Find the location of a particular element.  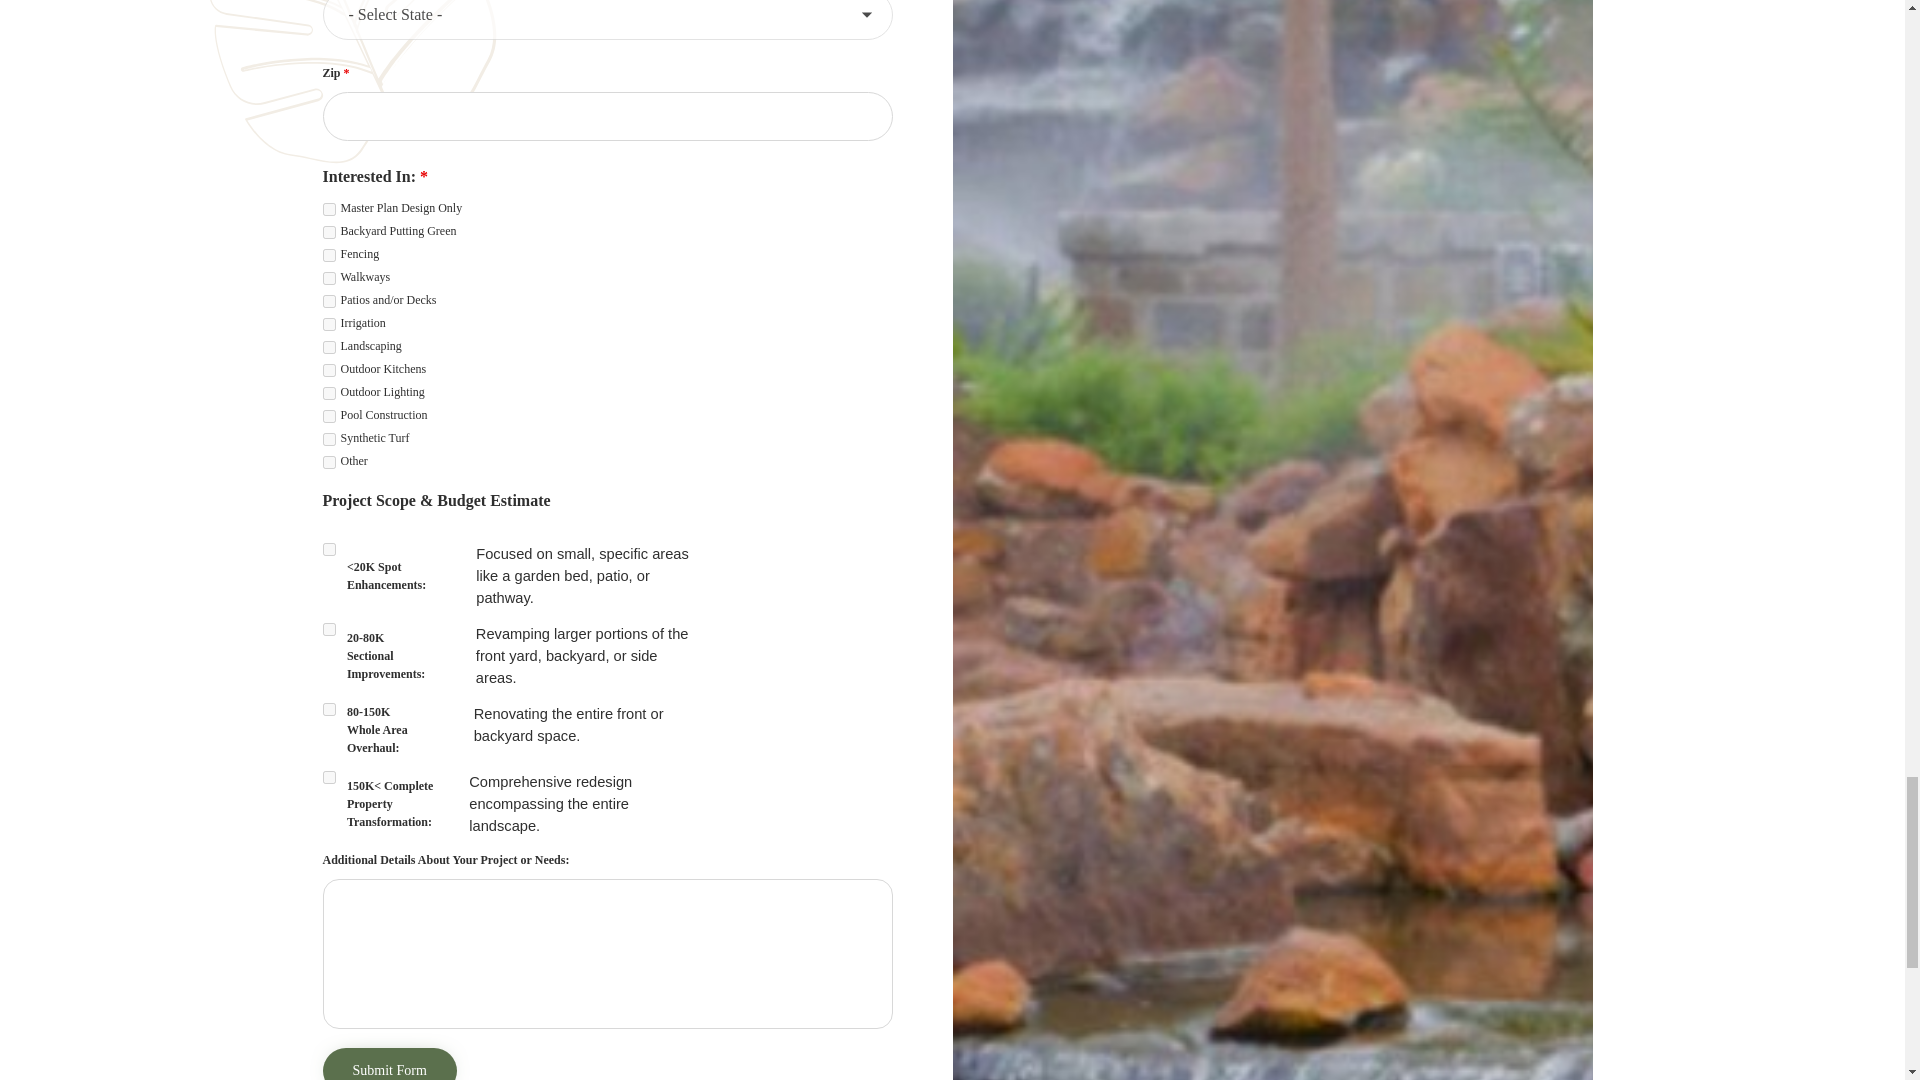

1 is located at coordinates (328, 550).